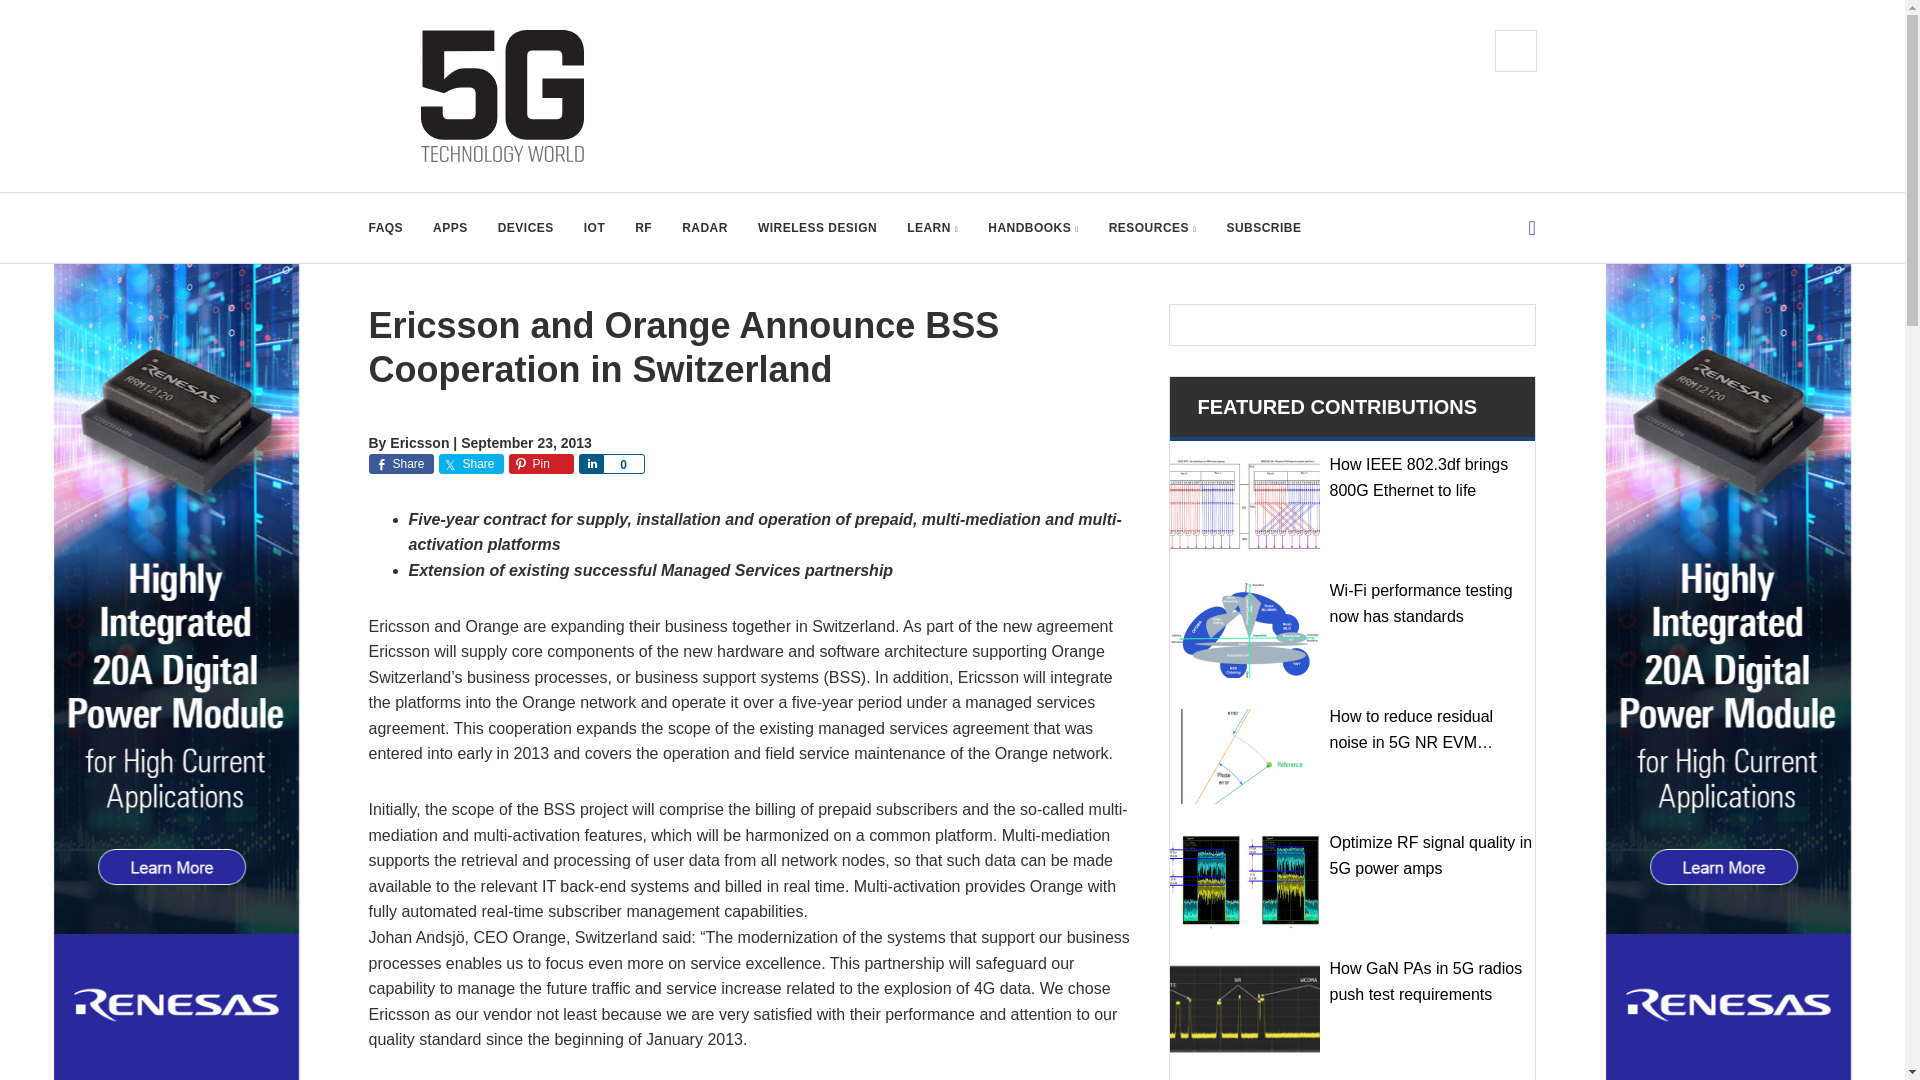 The height and width of the screenshot is (1080, 1920). Describe the element at coordinates (932, 228) in the screenshot. I see `LEARN` at that location.